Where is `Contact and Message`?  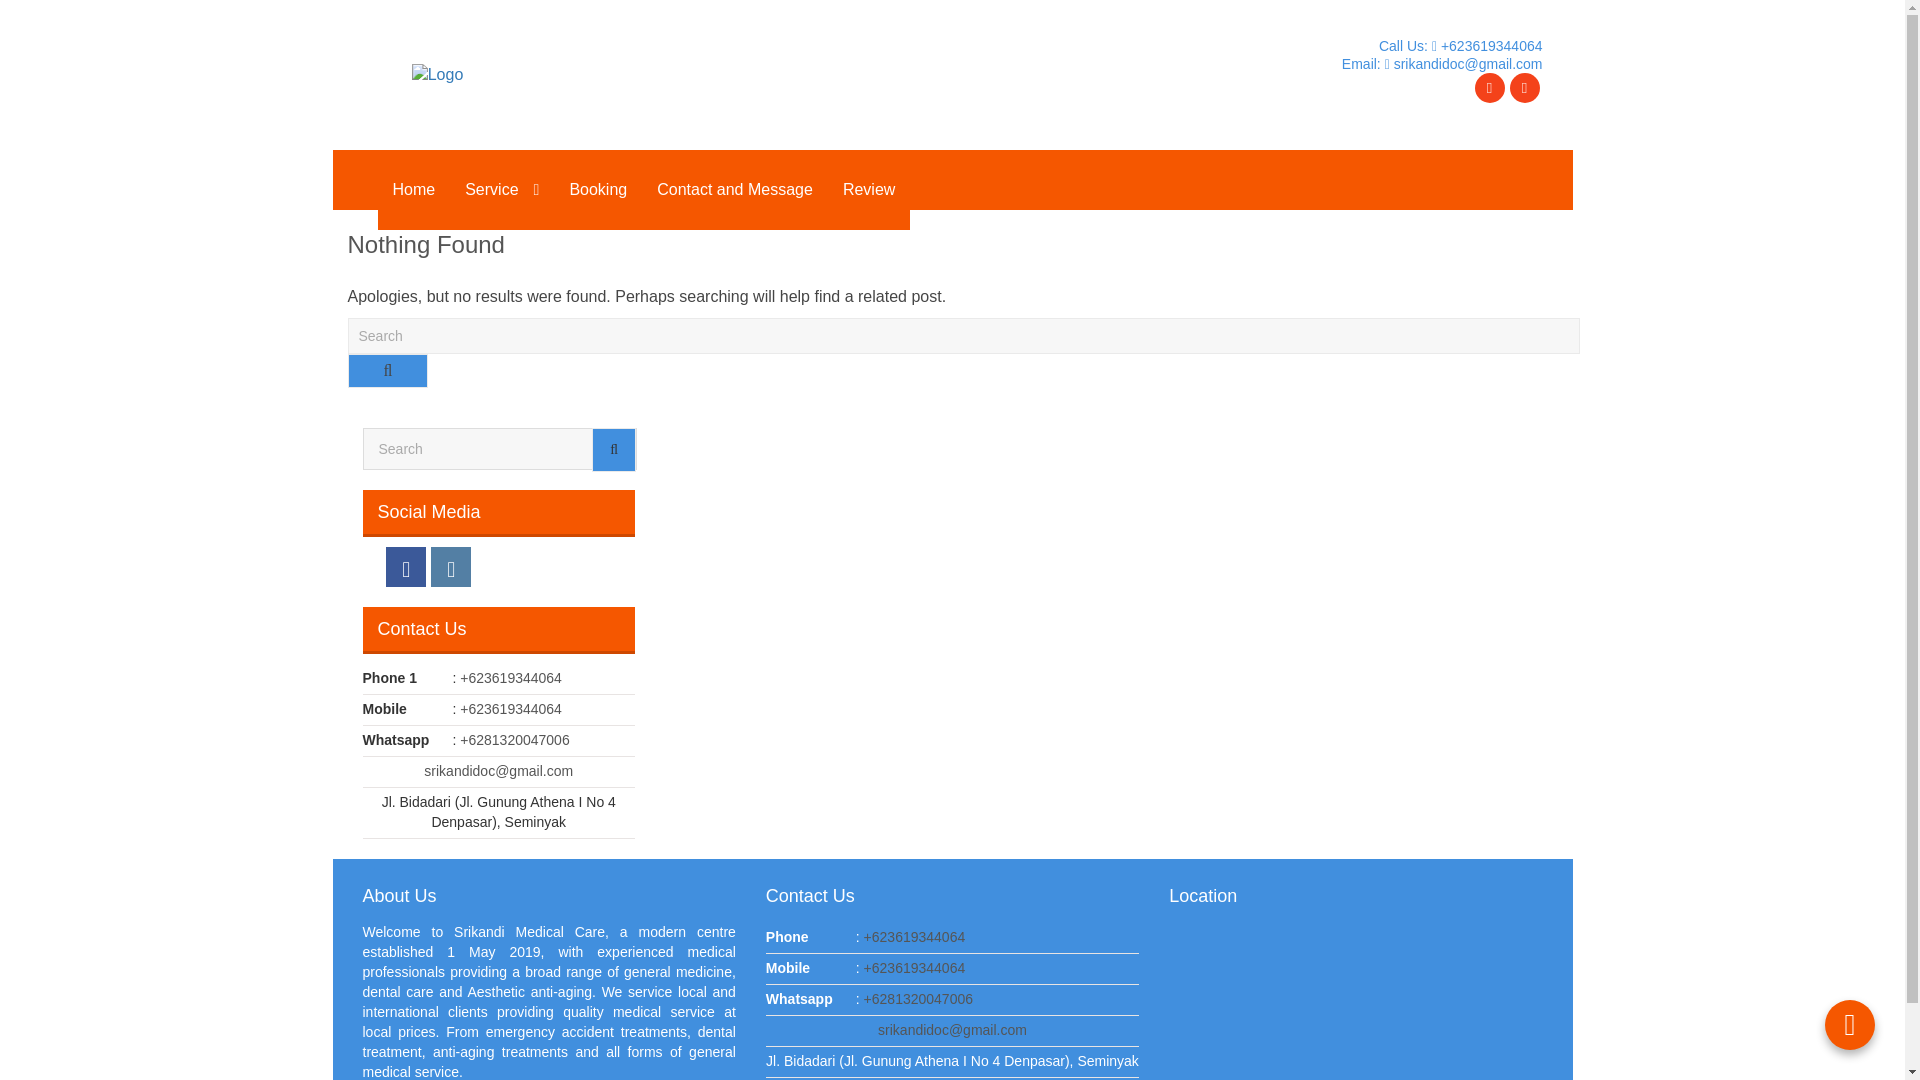 Contact and Message is located at coordinates (734, 190).